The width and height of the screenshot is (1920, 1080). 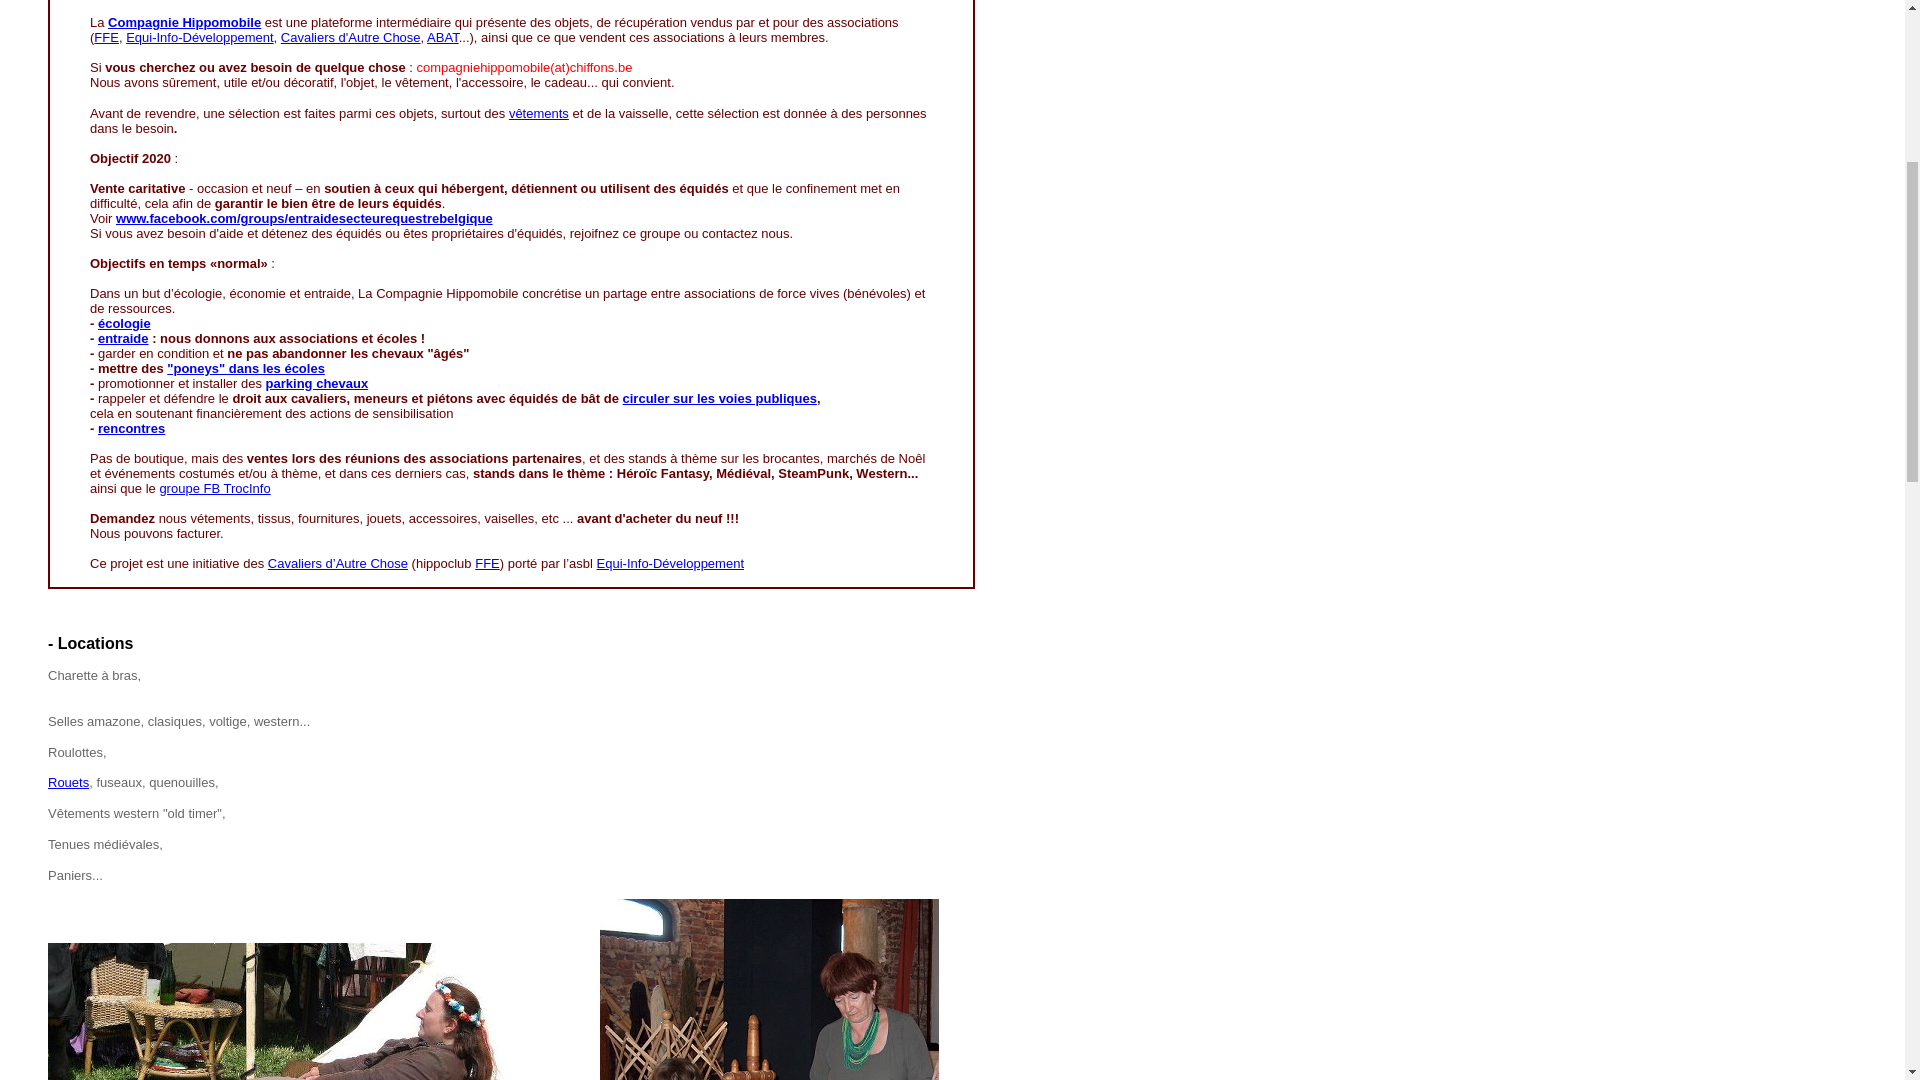 I want to click on liens/adresses, so click(x=1217, y=266).